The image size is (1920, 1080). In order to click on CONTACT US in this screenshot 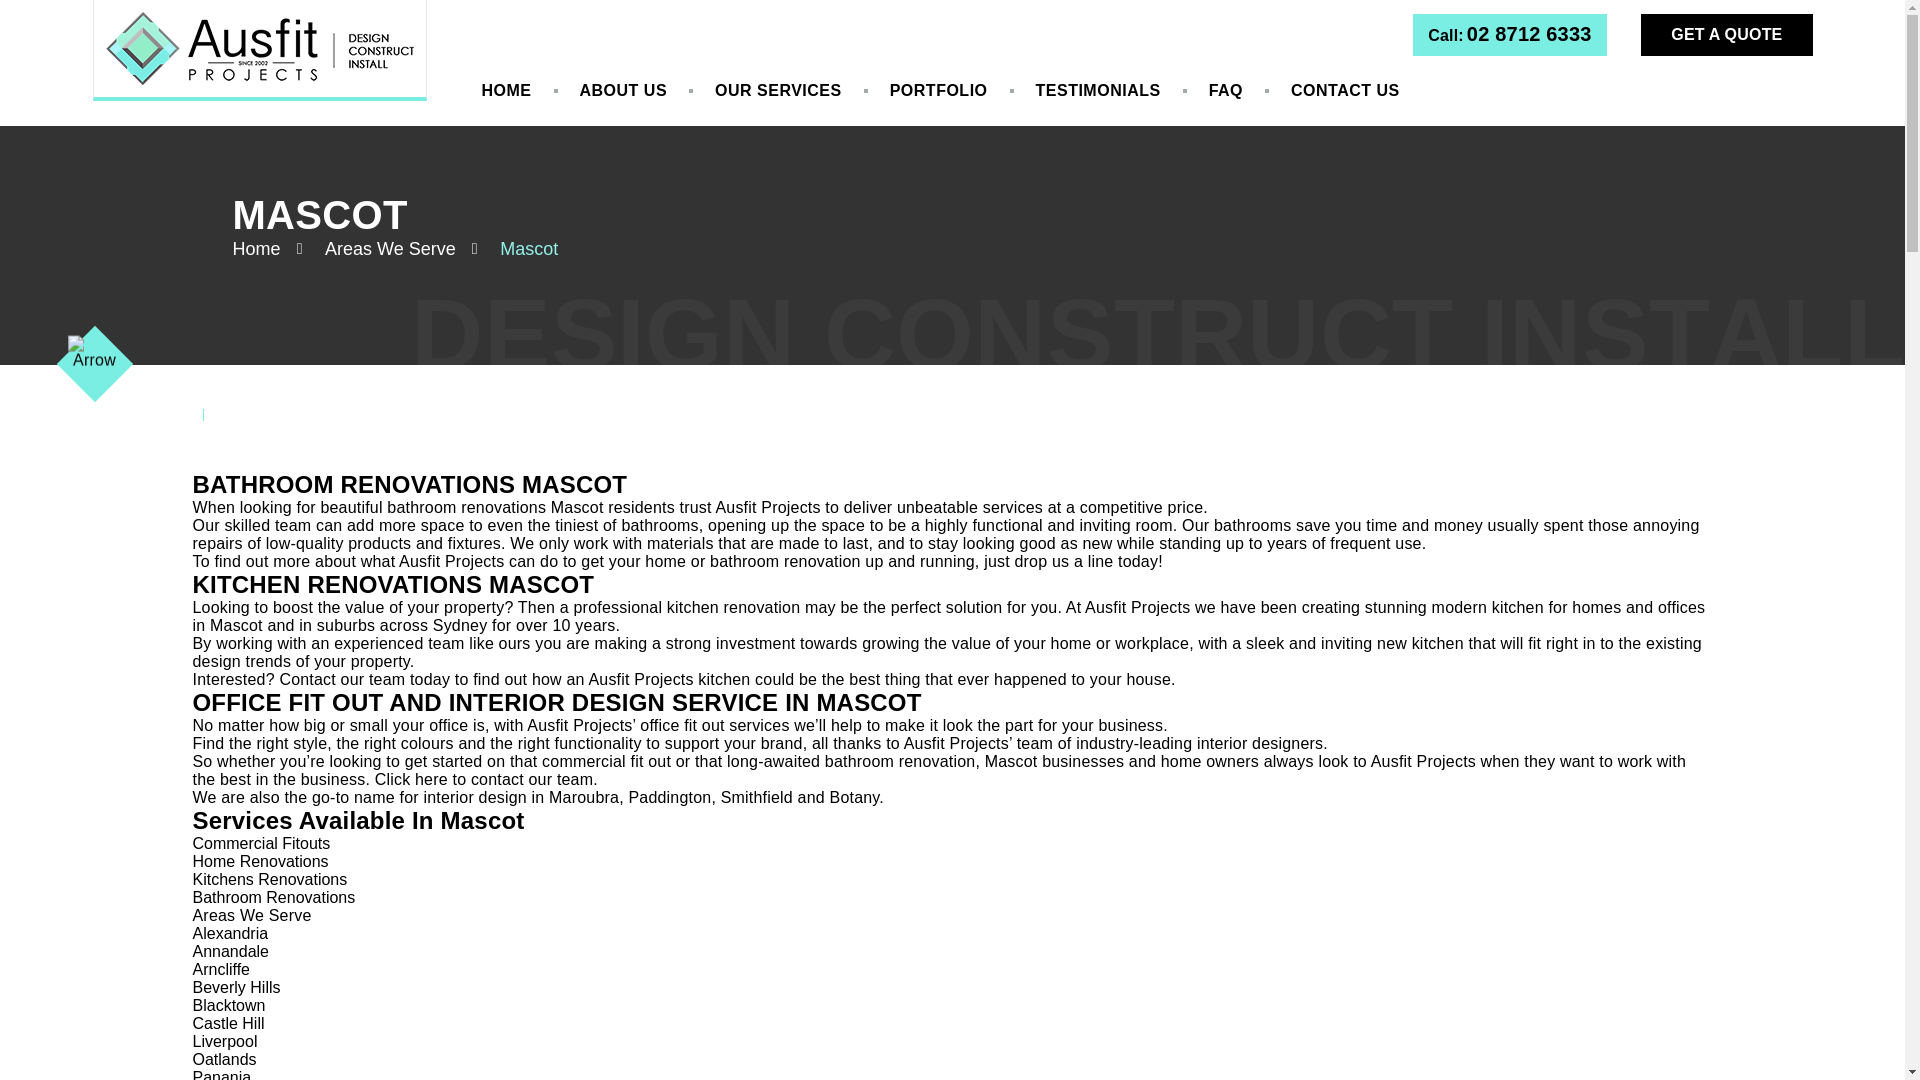, I will do `click(1346, 91)`.